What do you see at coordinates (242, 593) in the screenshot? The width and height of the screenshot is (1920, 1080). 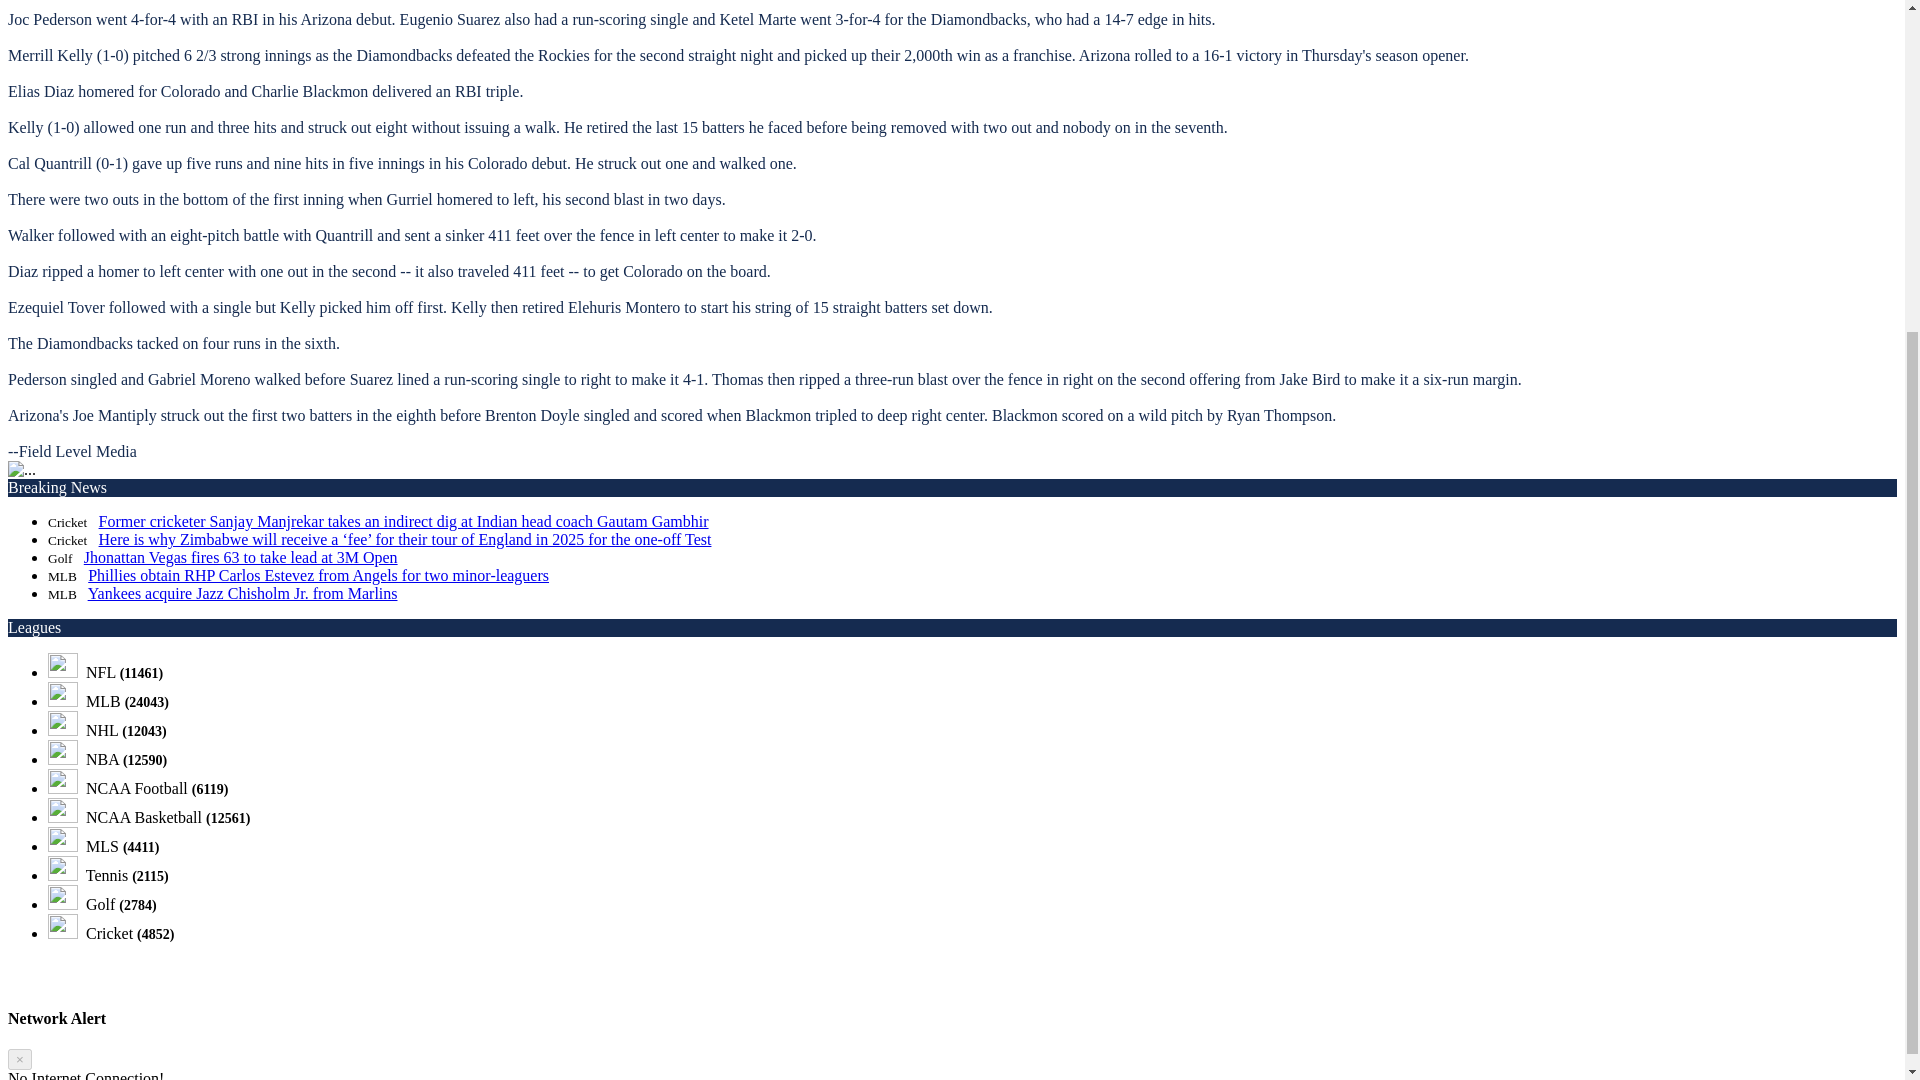 I see `Yankees acquire Jazz Chisholm Jr. from Marlins` at bounding box center [242, 593].